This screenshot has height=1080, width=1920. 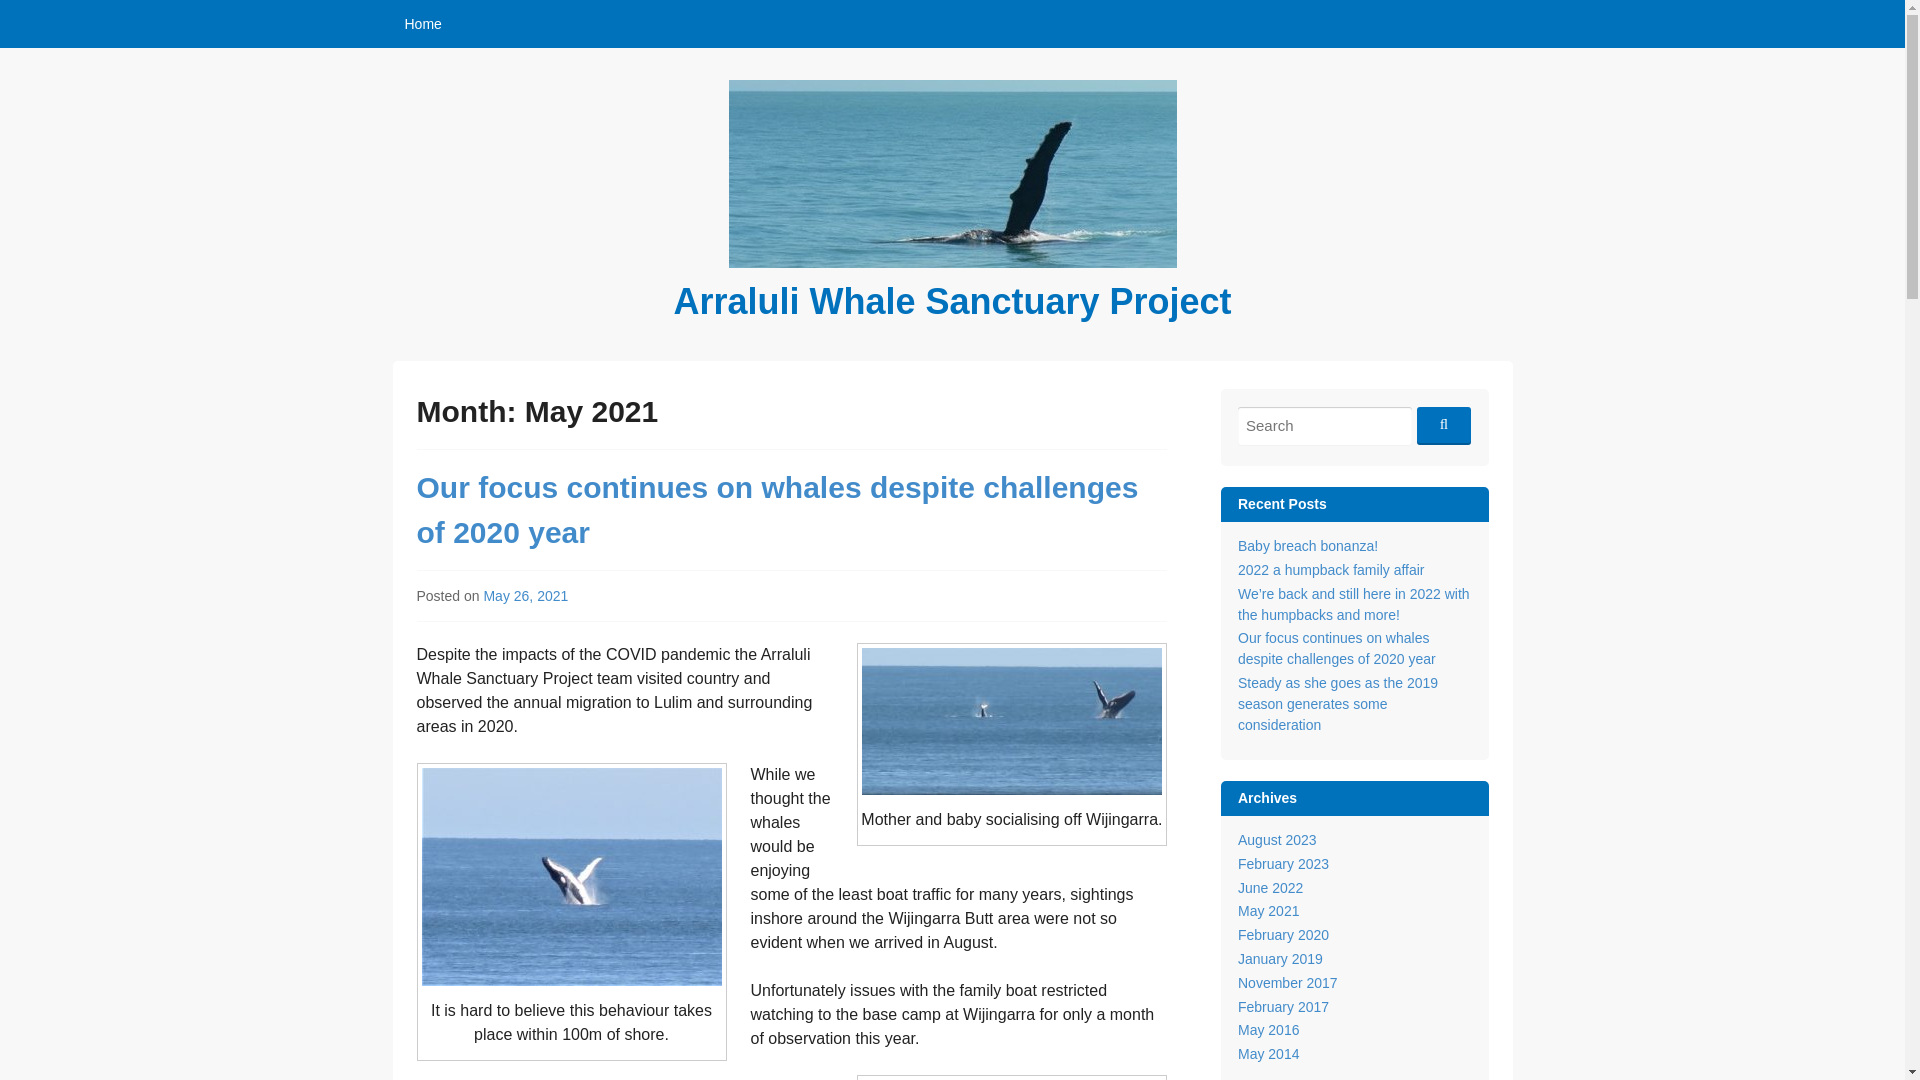 What do you see at coordinates (526, 595) in the screenshot?
I see `May 26, 2021` at bounding box center [526, 595].